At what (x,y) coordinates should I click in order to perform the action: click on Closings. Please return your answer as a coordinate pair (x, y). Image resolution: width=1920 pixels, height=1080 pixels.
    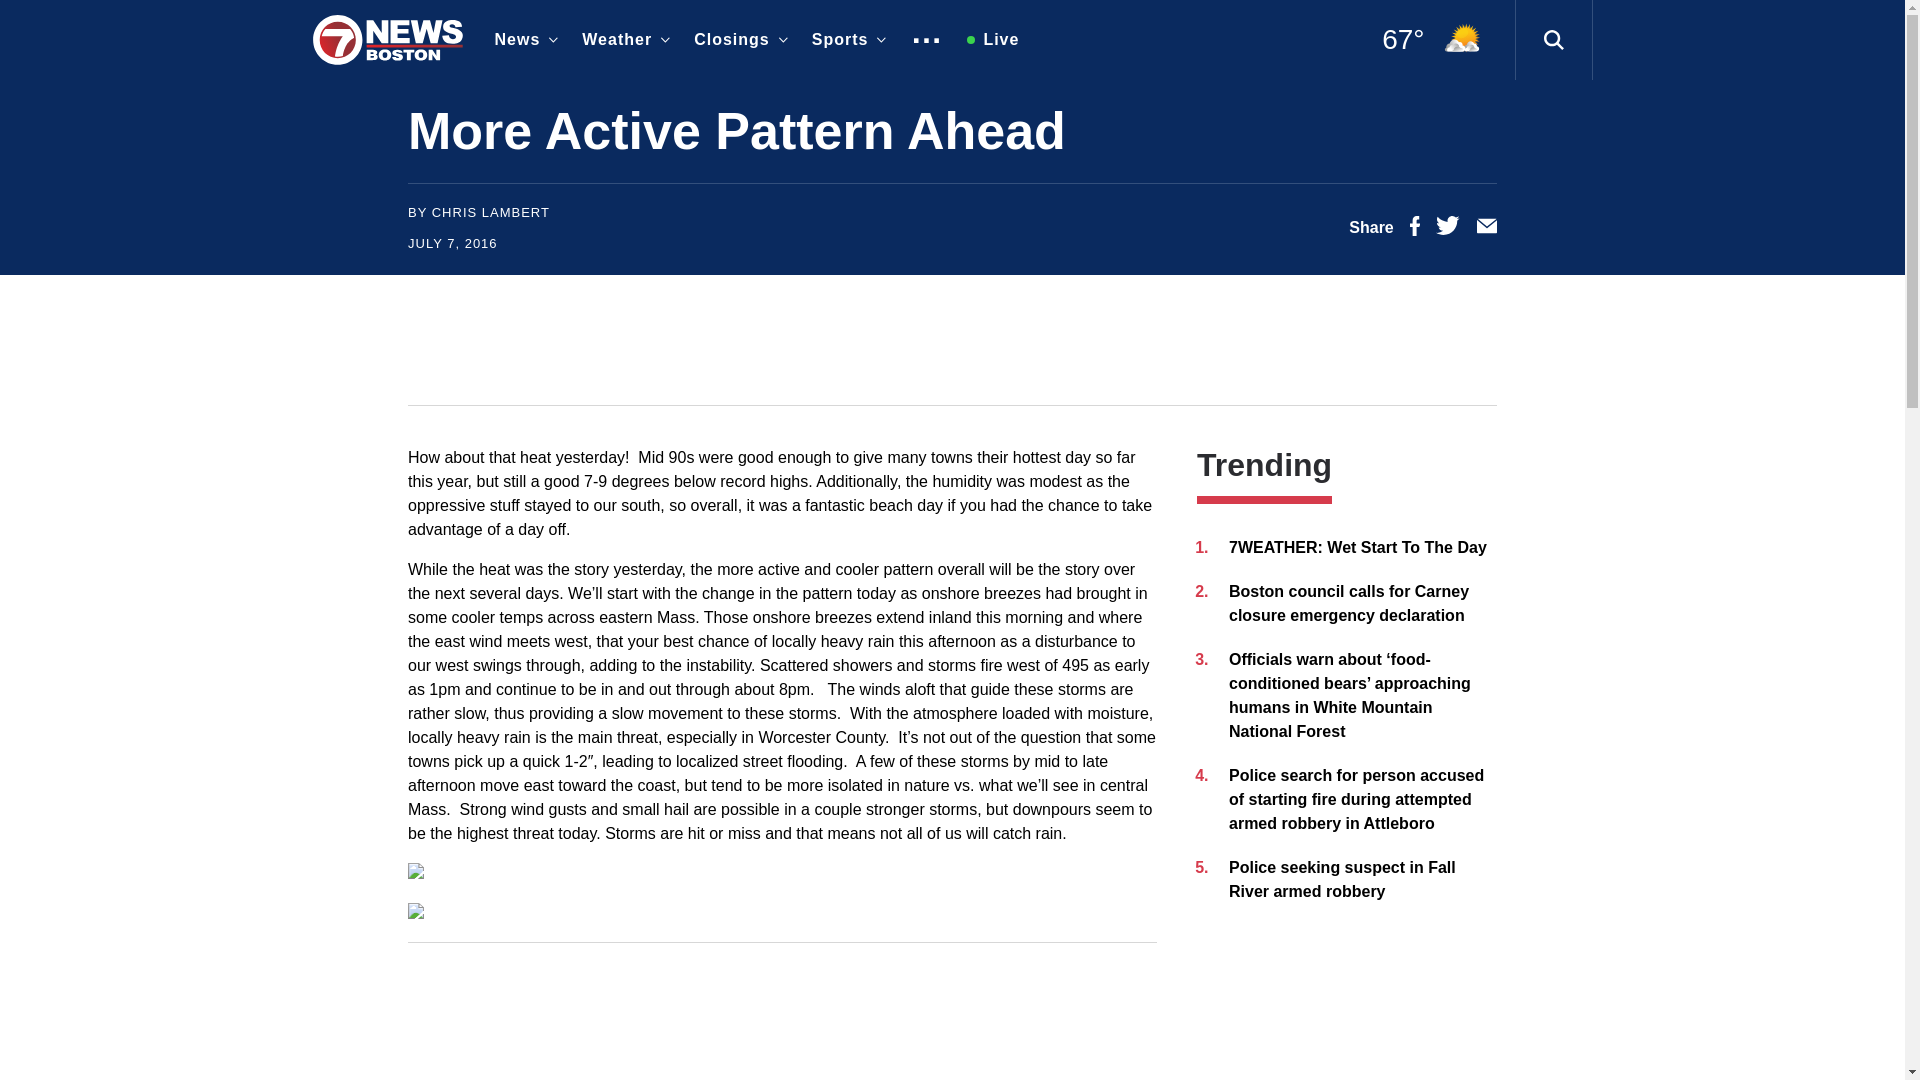
    Looking at the image, I should click on (736, 40).